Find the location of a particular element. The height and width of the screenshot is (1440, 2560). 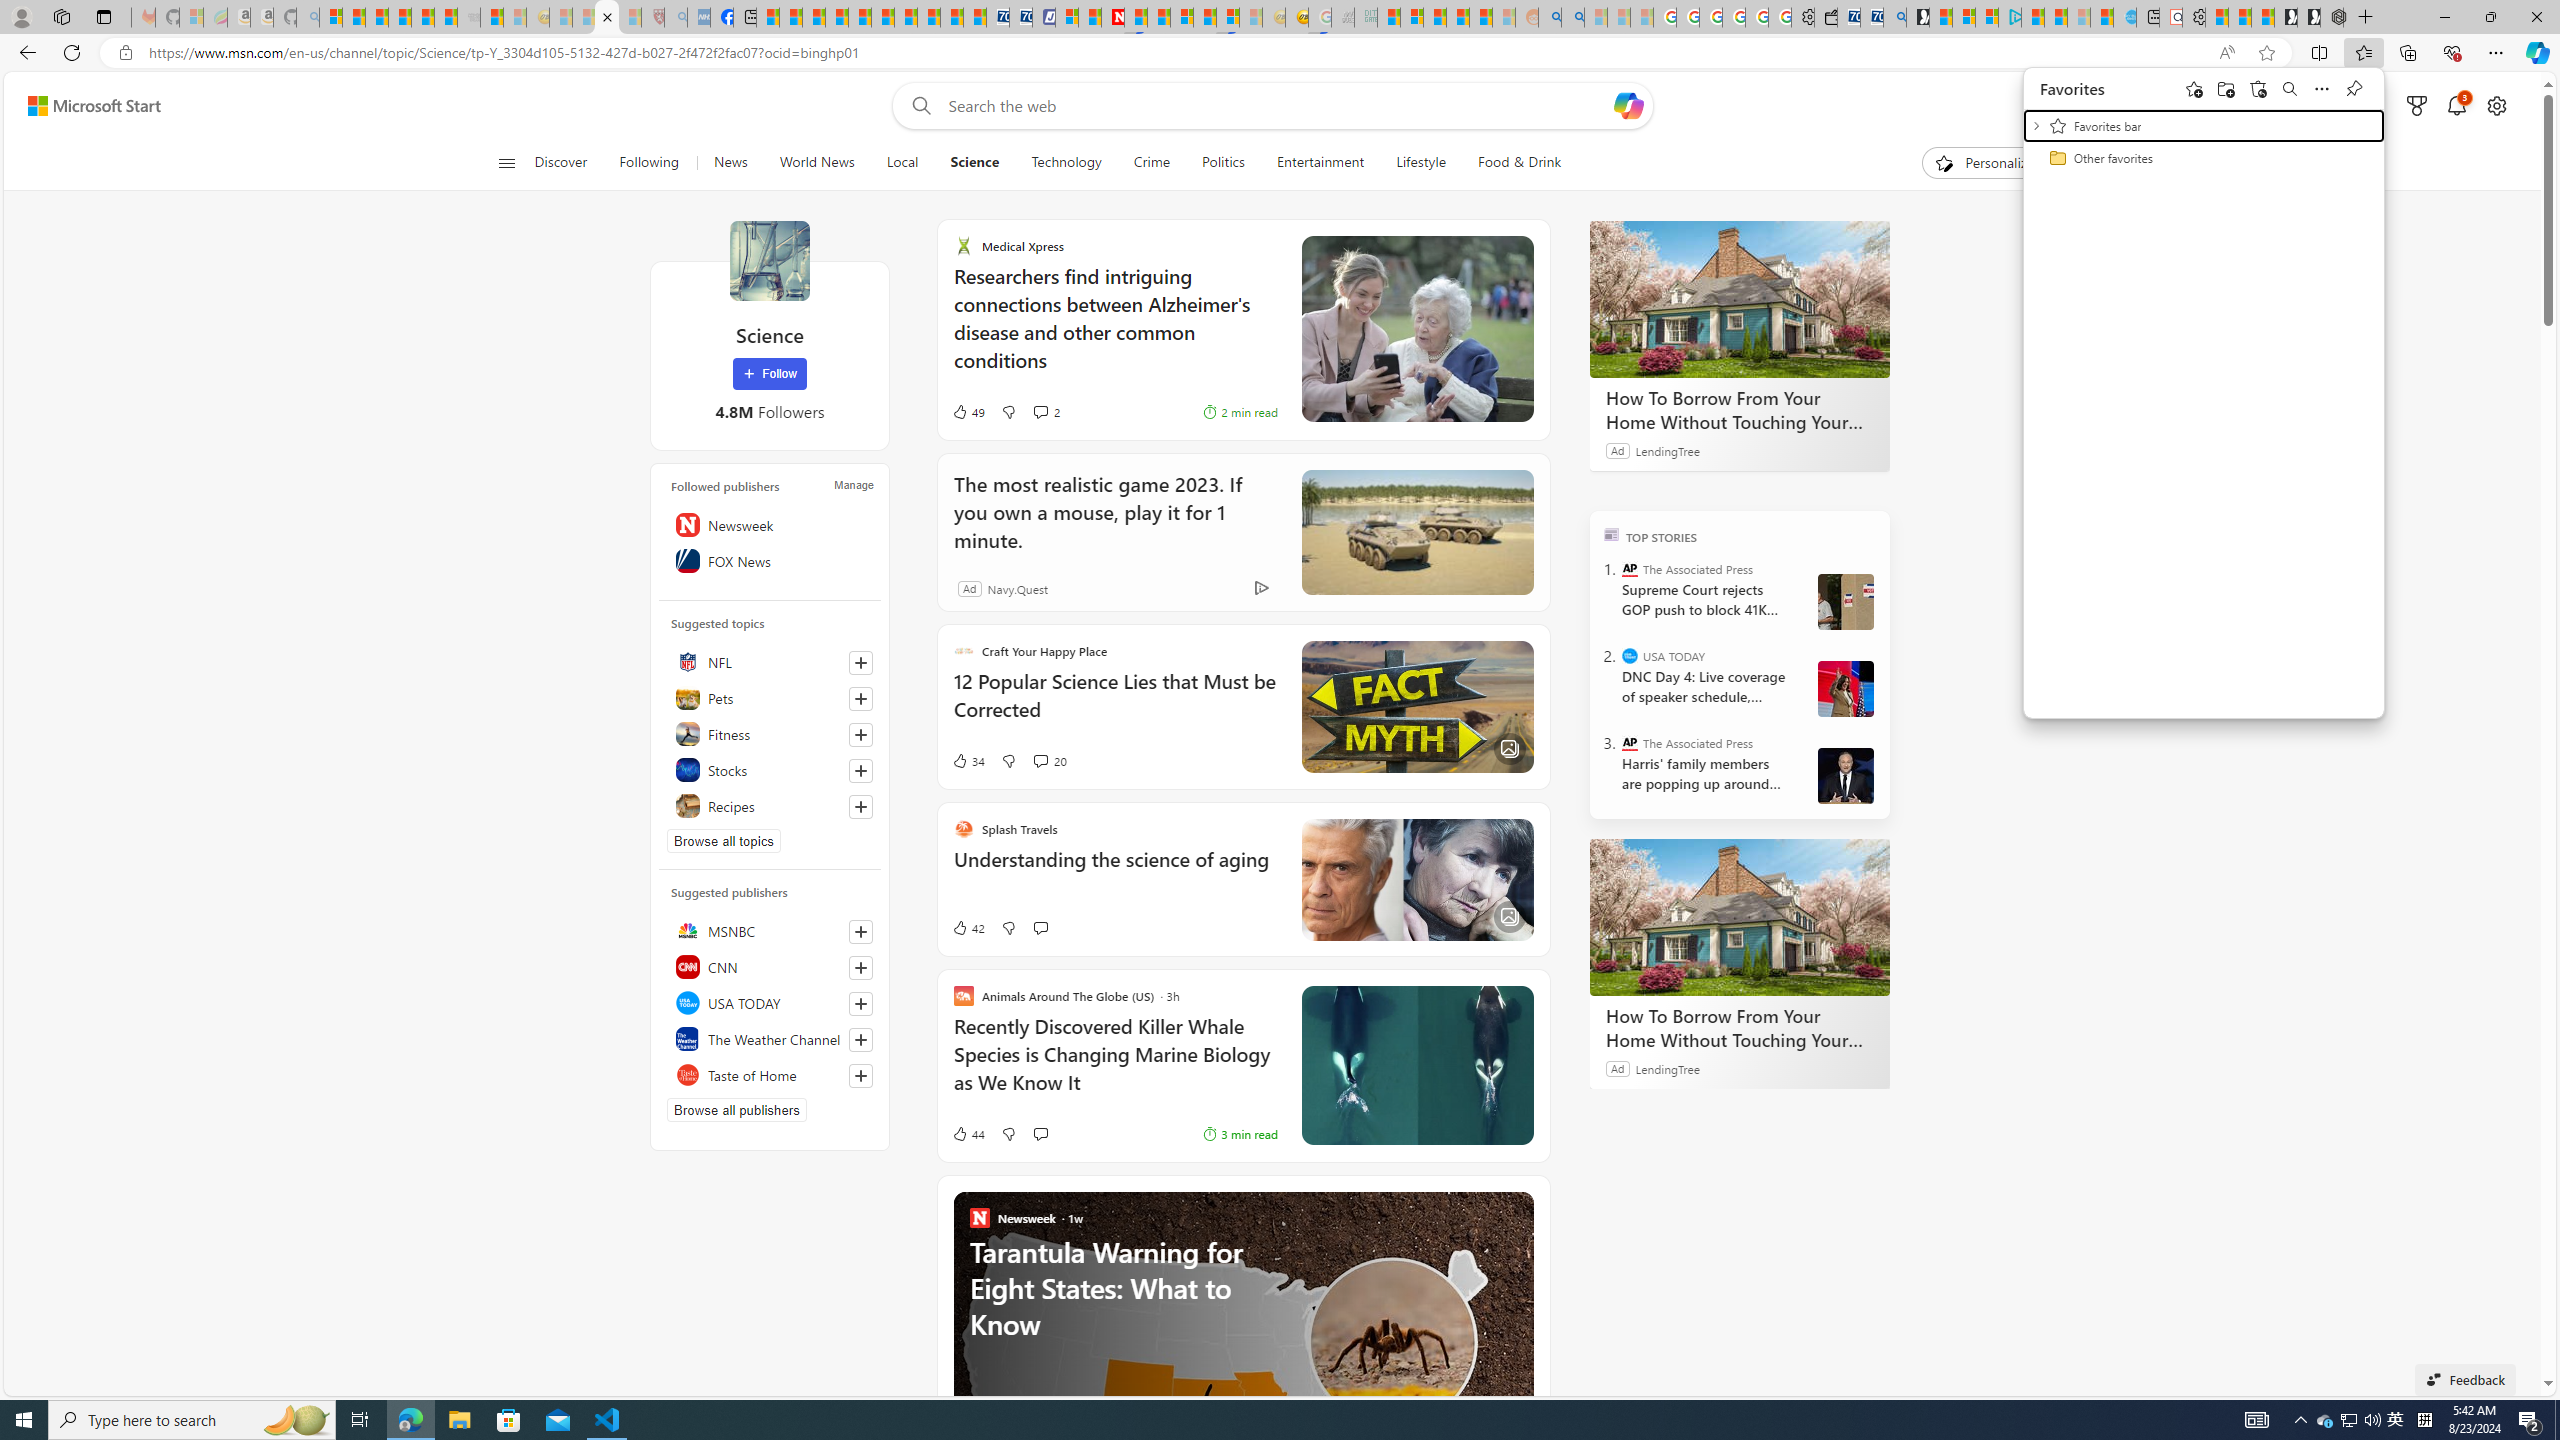

New Report Confirms 2023 Was Record Hot | Watch is located at coordinates (422, 17).